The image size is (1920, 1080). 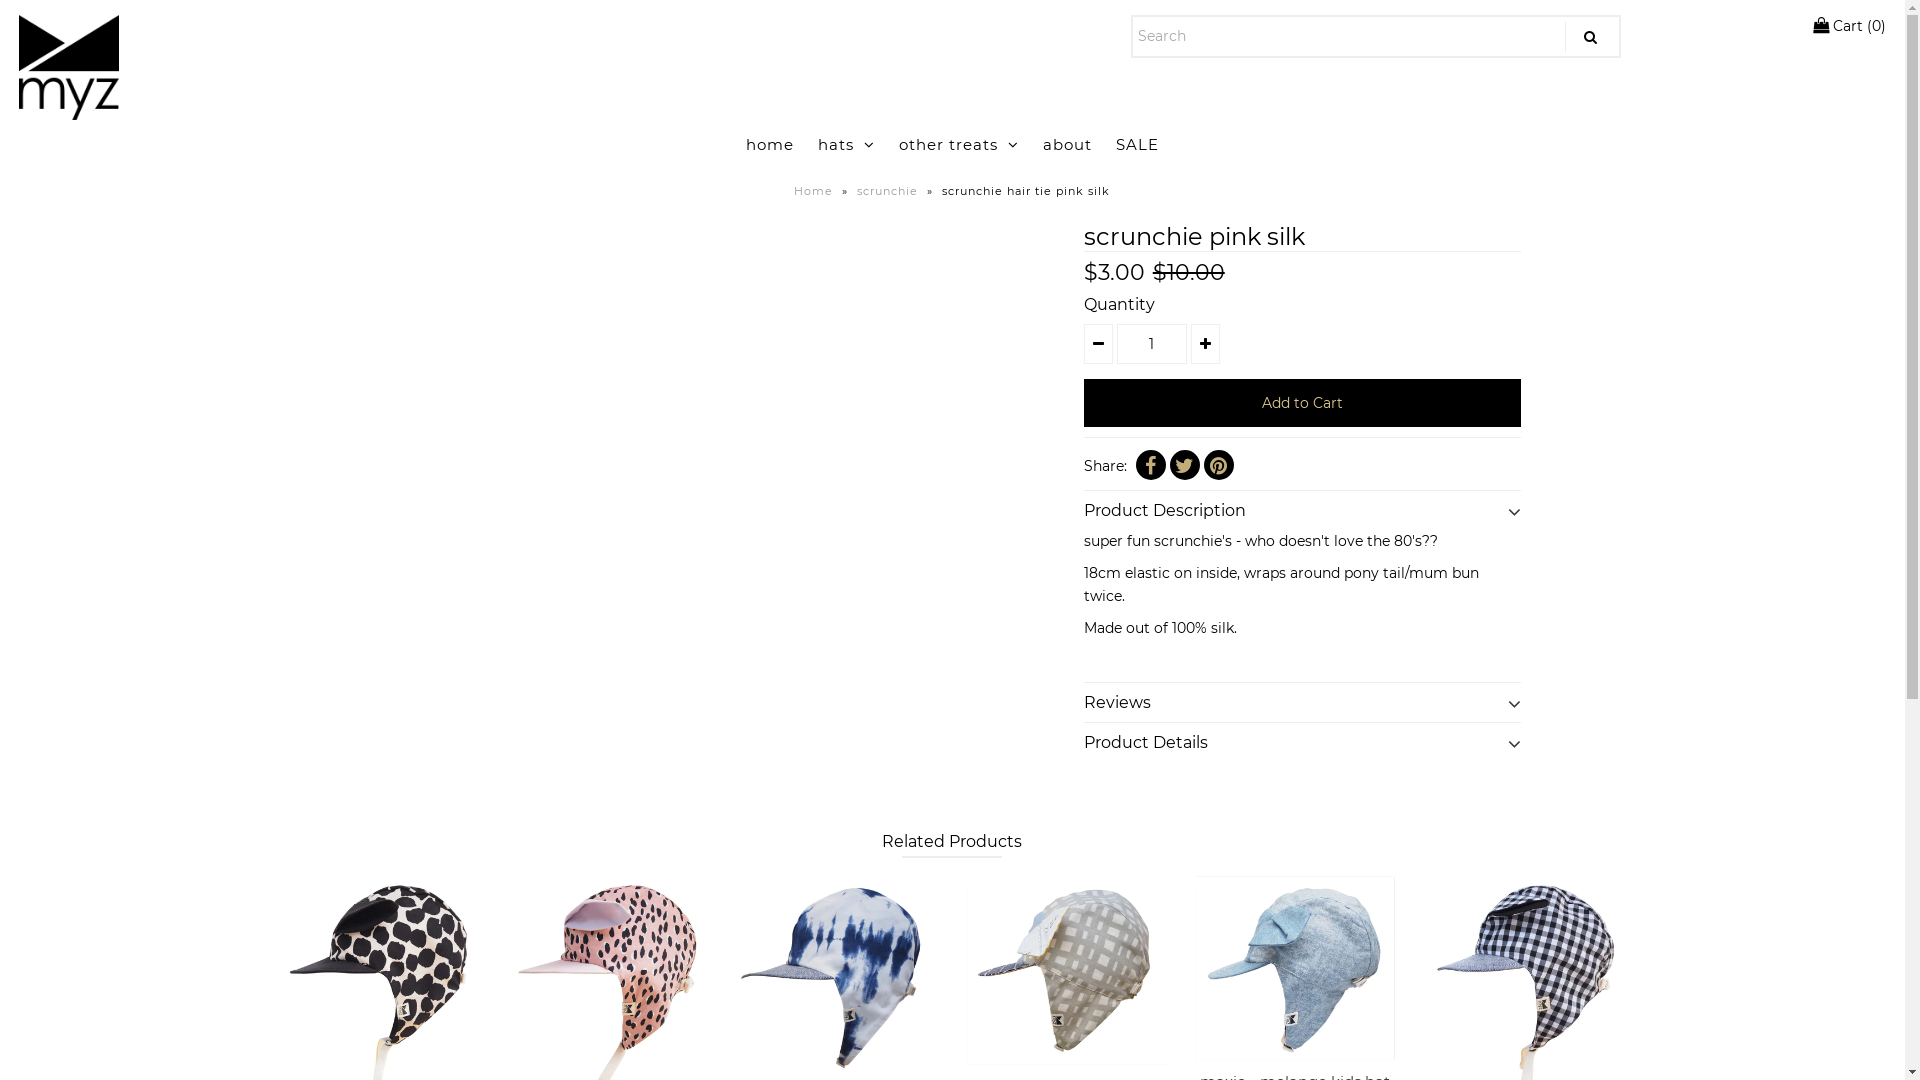 I want to click on Product Description, so click(x=1303, y=506).